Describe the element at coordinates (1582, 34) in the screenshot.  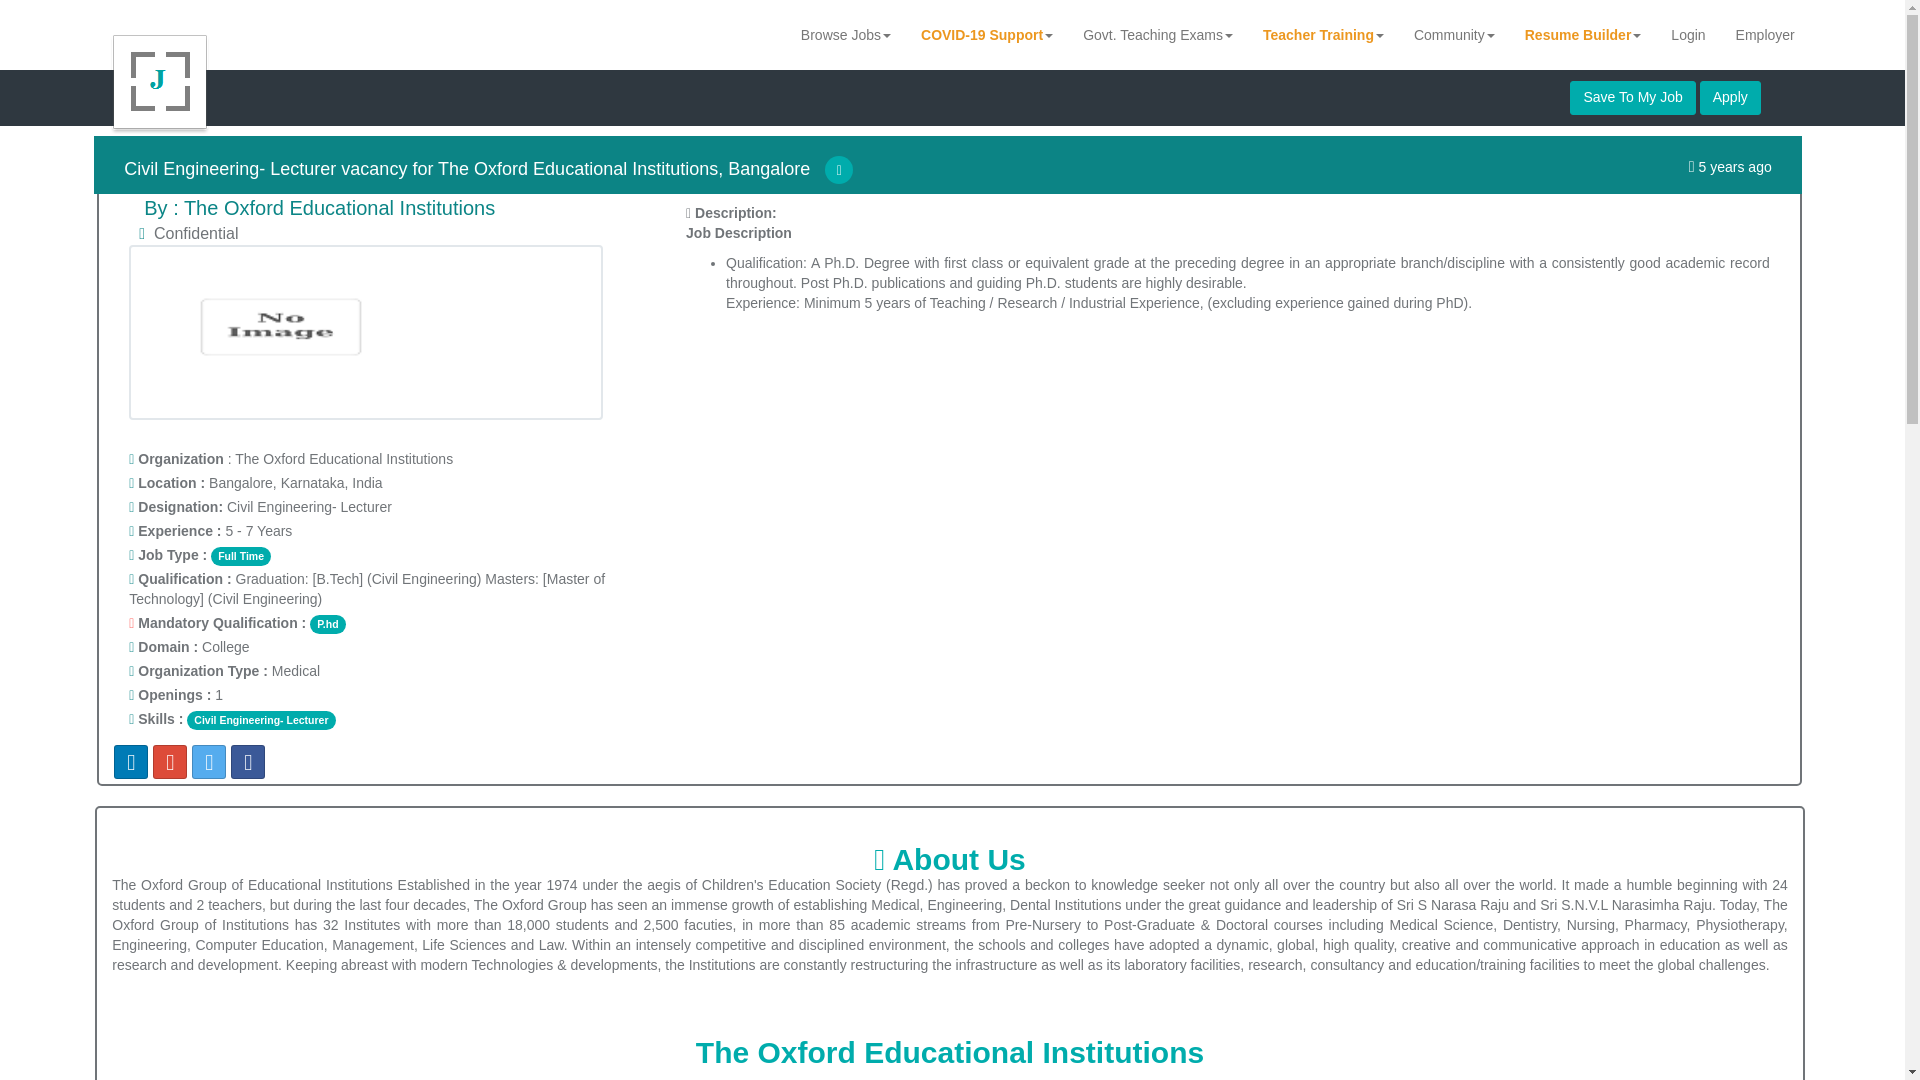
I see `Resume Builder` at that location.